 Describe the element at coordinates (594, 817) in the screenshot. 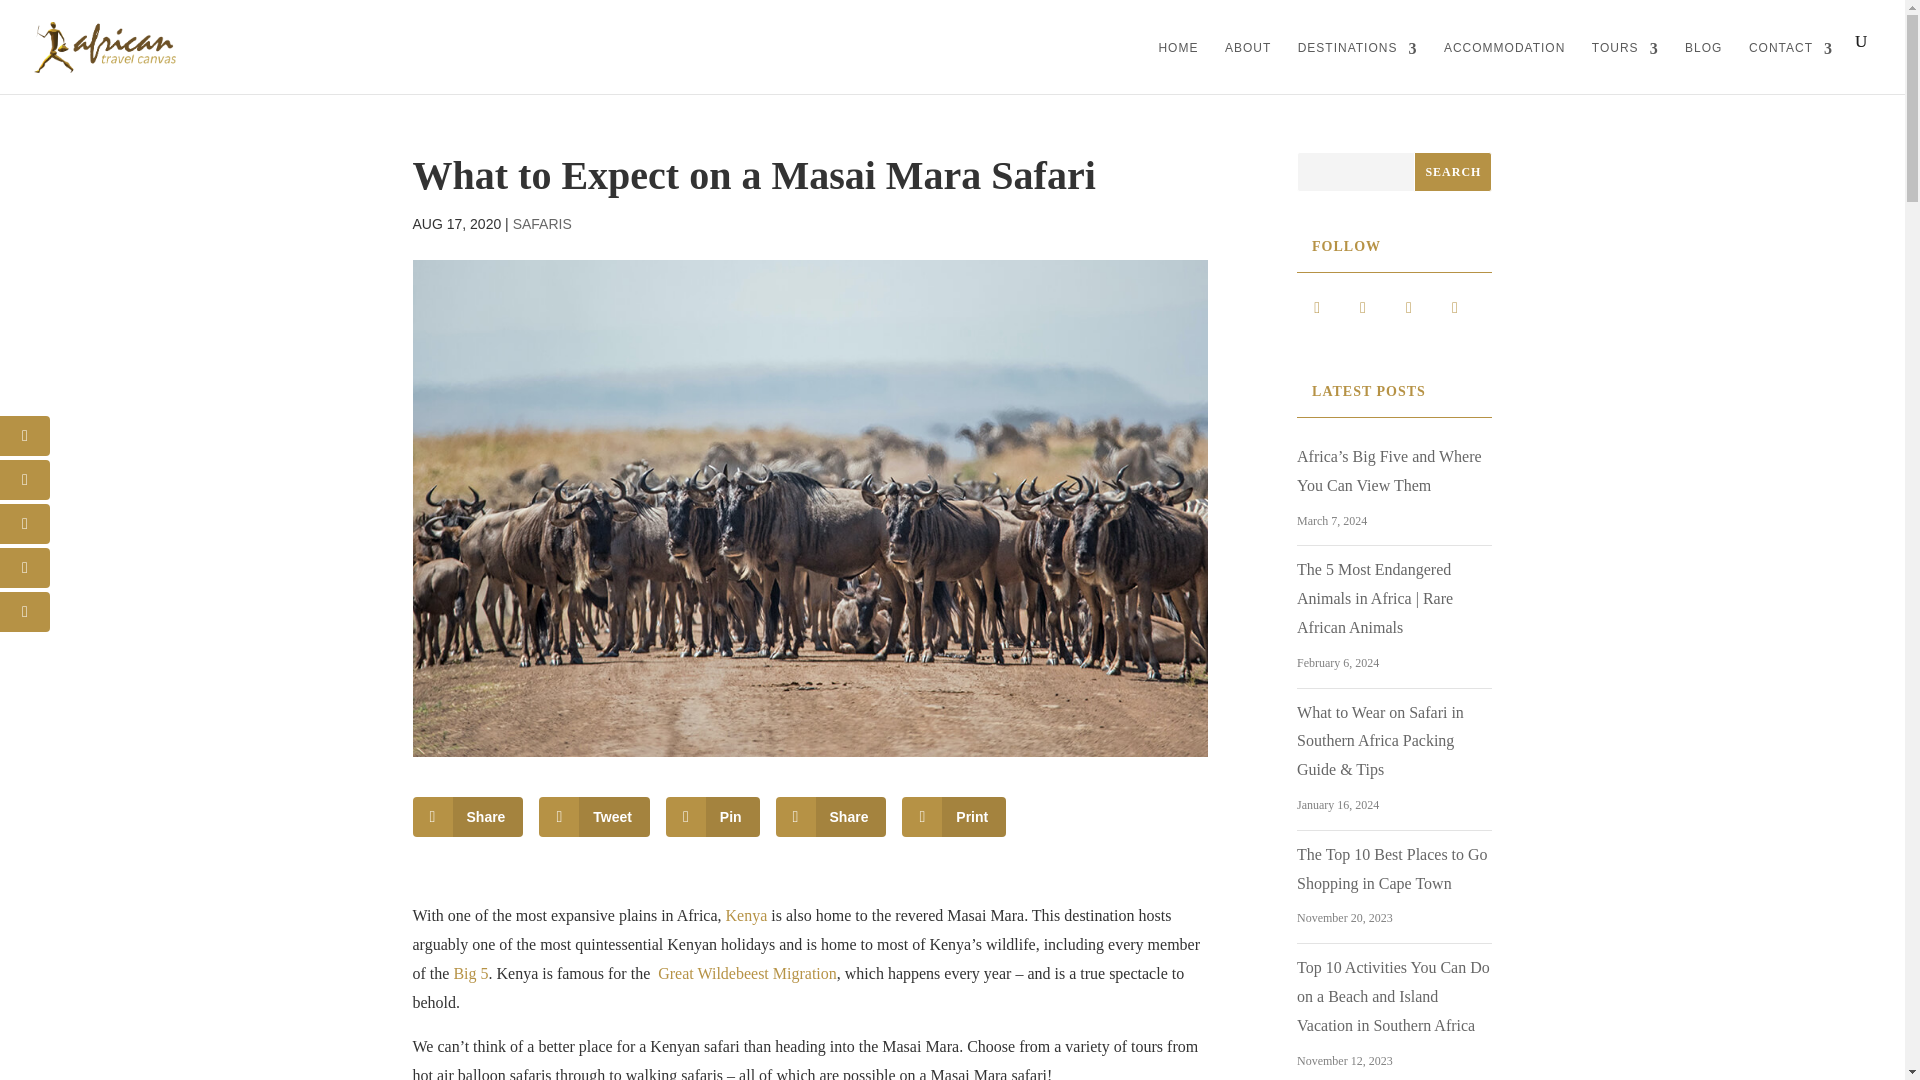

I see `Tweet` at that location.